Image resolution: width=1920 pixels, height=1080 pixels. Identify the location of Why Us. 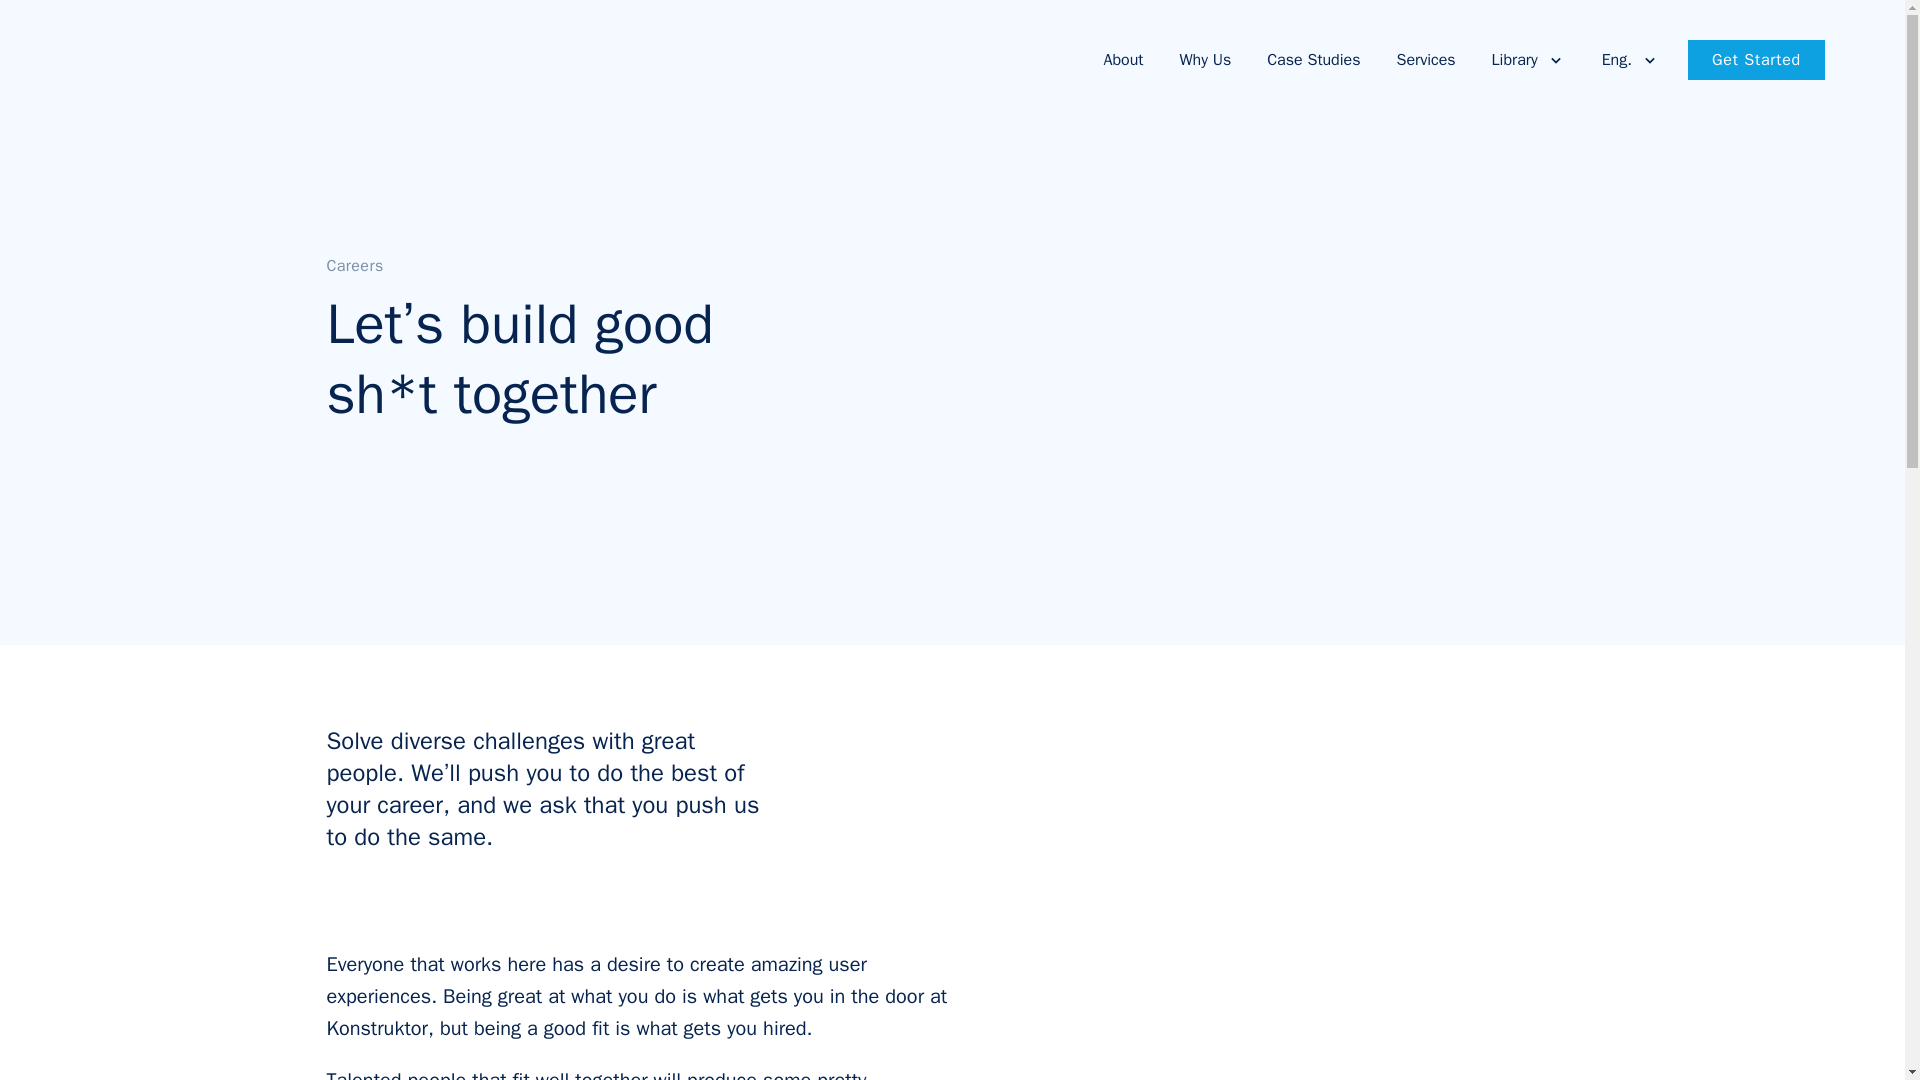
(1198, 59).